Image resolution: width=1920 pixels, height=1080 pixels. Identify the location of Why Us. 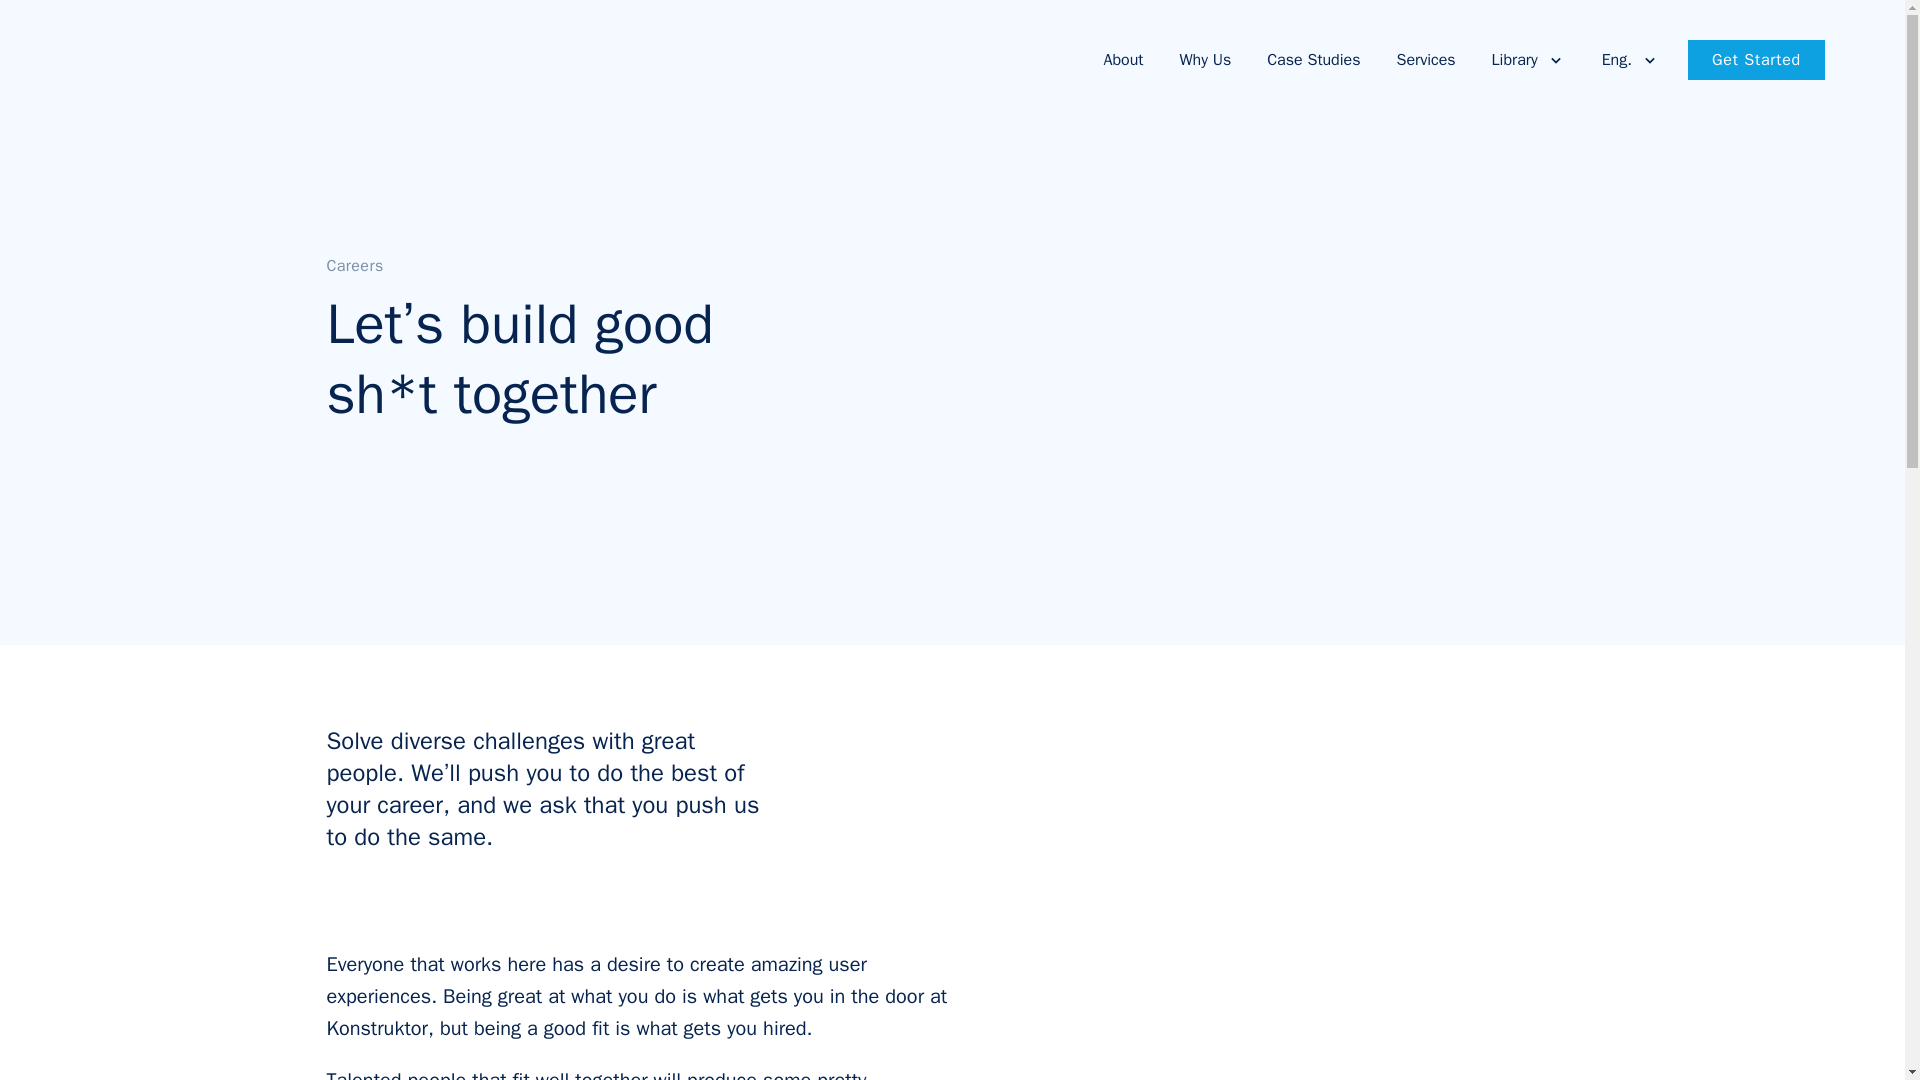
(1198, 59).